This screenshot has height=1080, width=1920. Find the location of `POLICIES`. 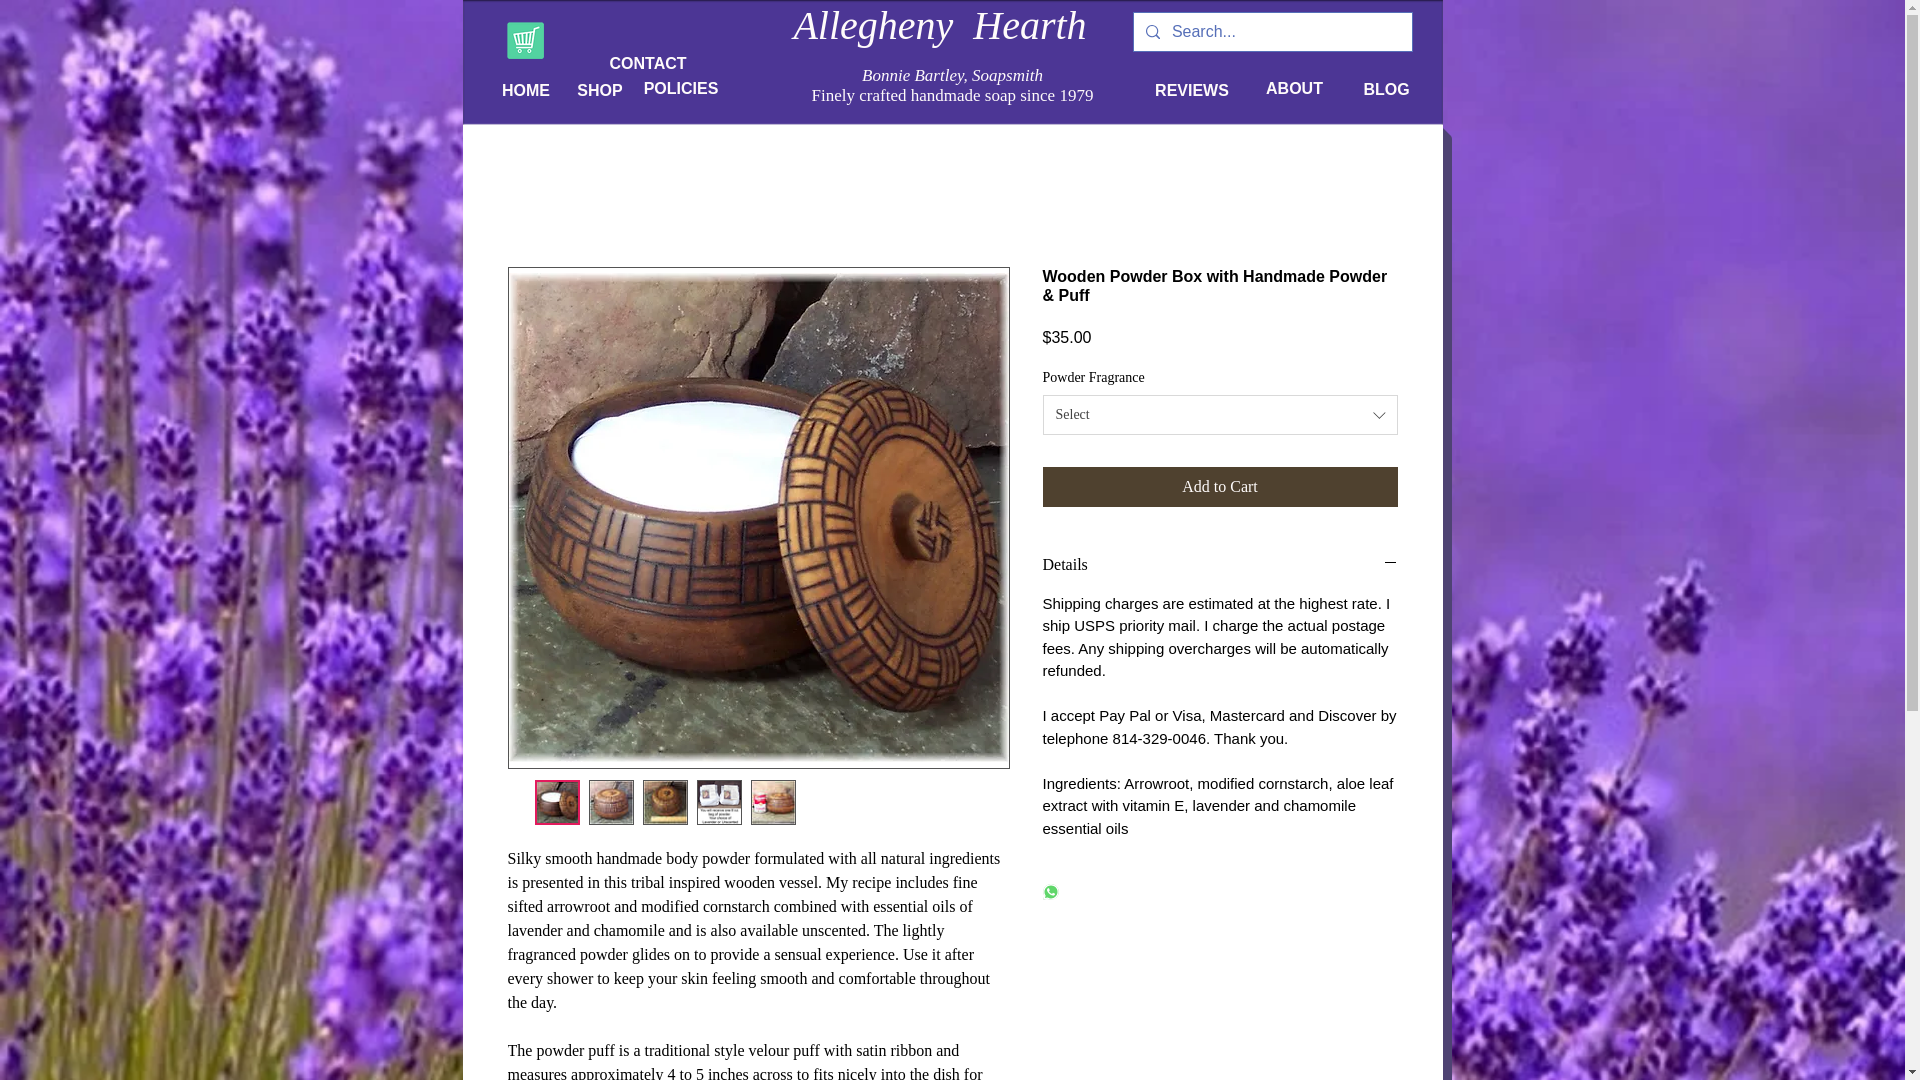

POLICIES is located at coordinates (680, 88).